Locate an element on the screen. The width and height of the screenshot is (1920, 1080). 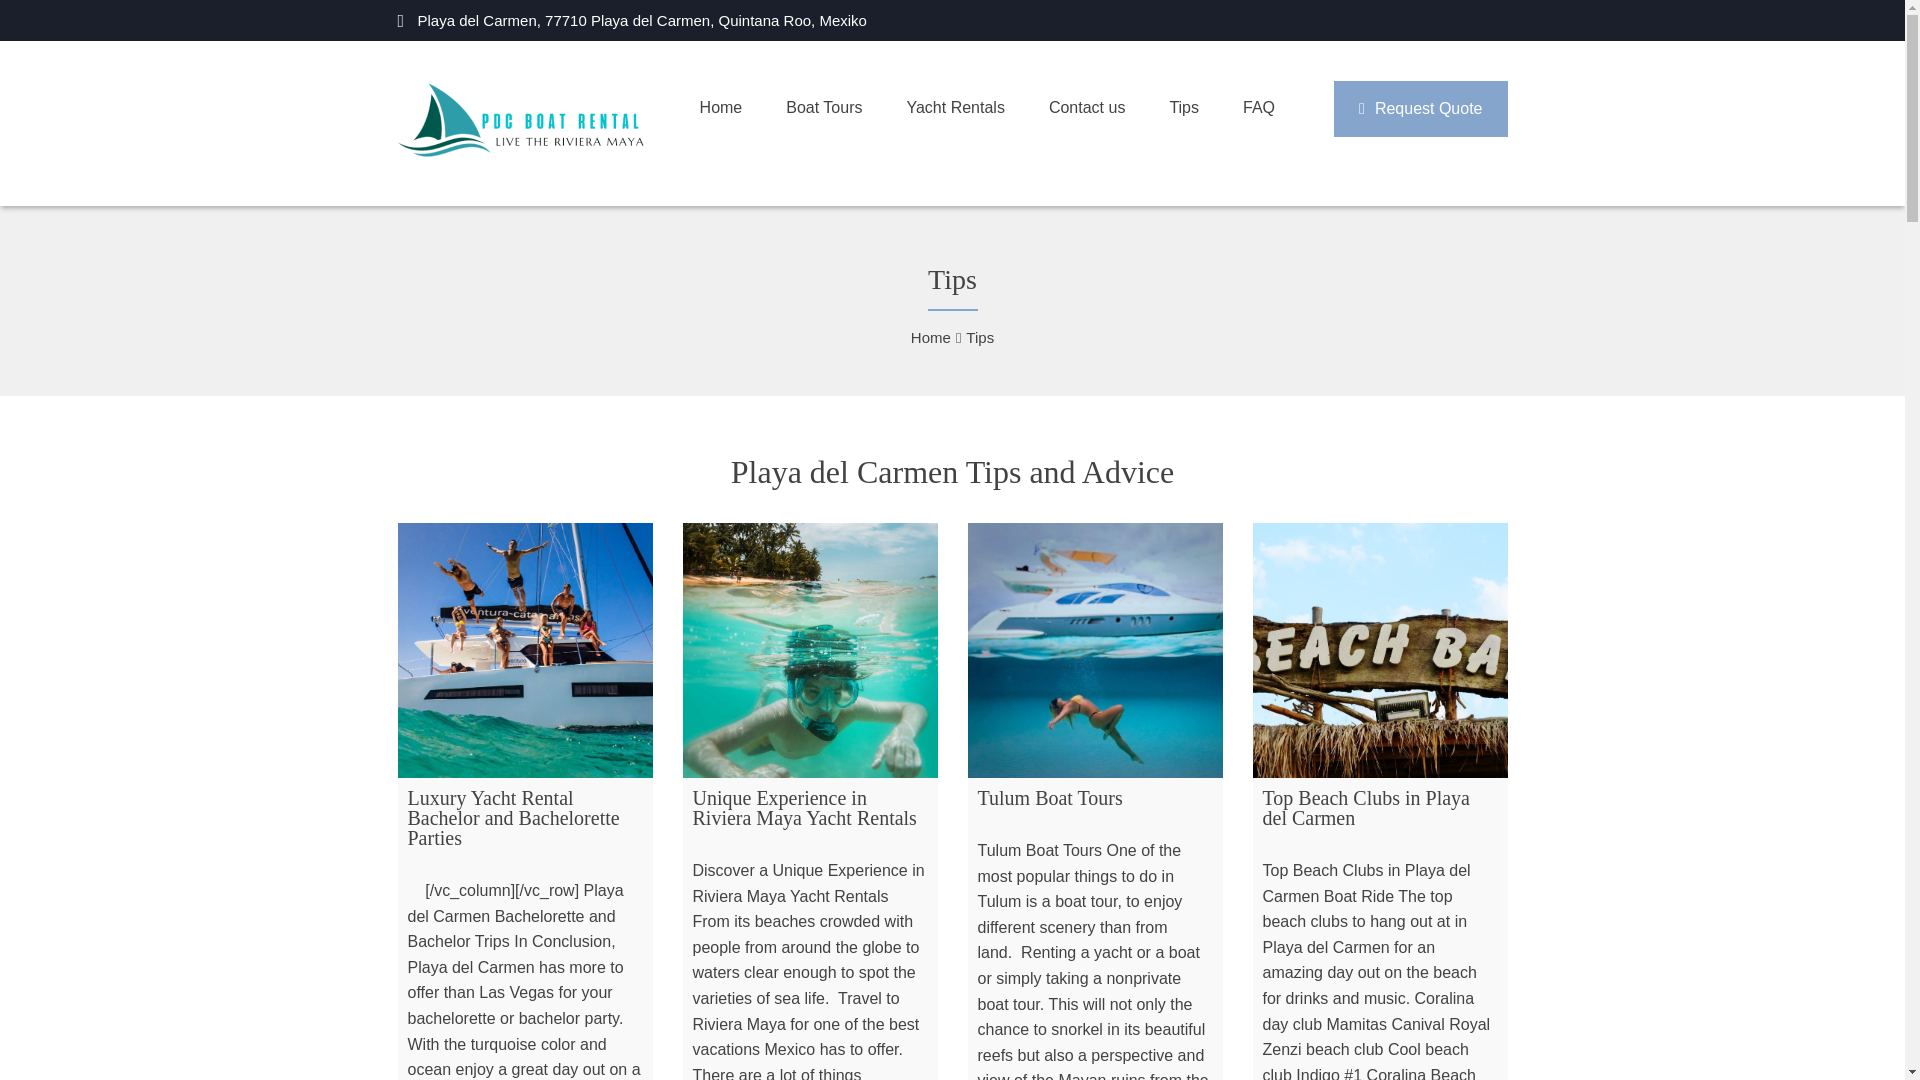
Top Beach Clubs in Playa del Carmen is located at coordinates (1379, 650).